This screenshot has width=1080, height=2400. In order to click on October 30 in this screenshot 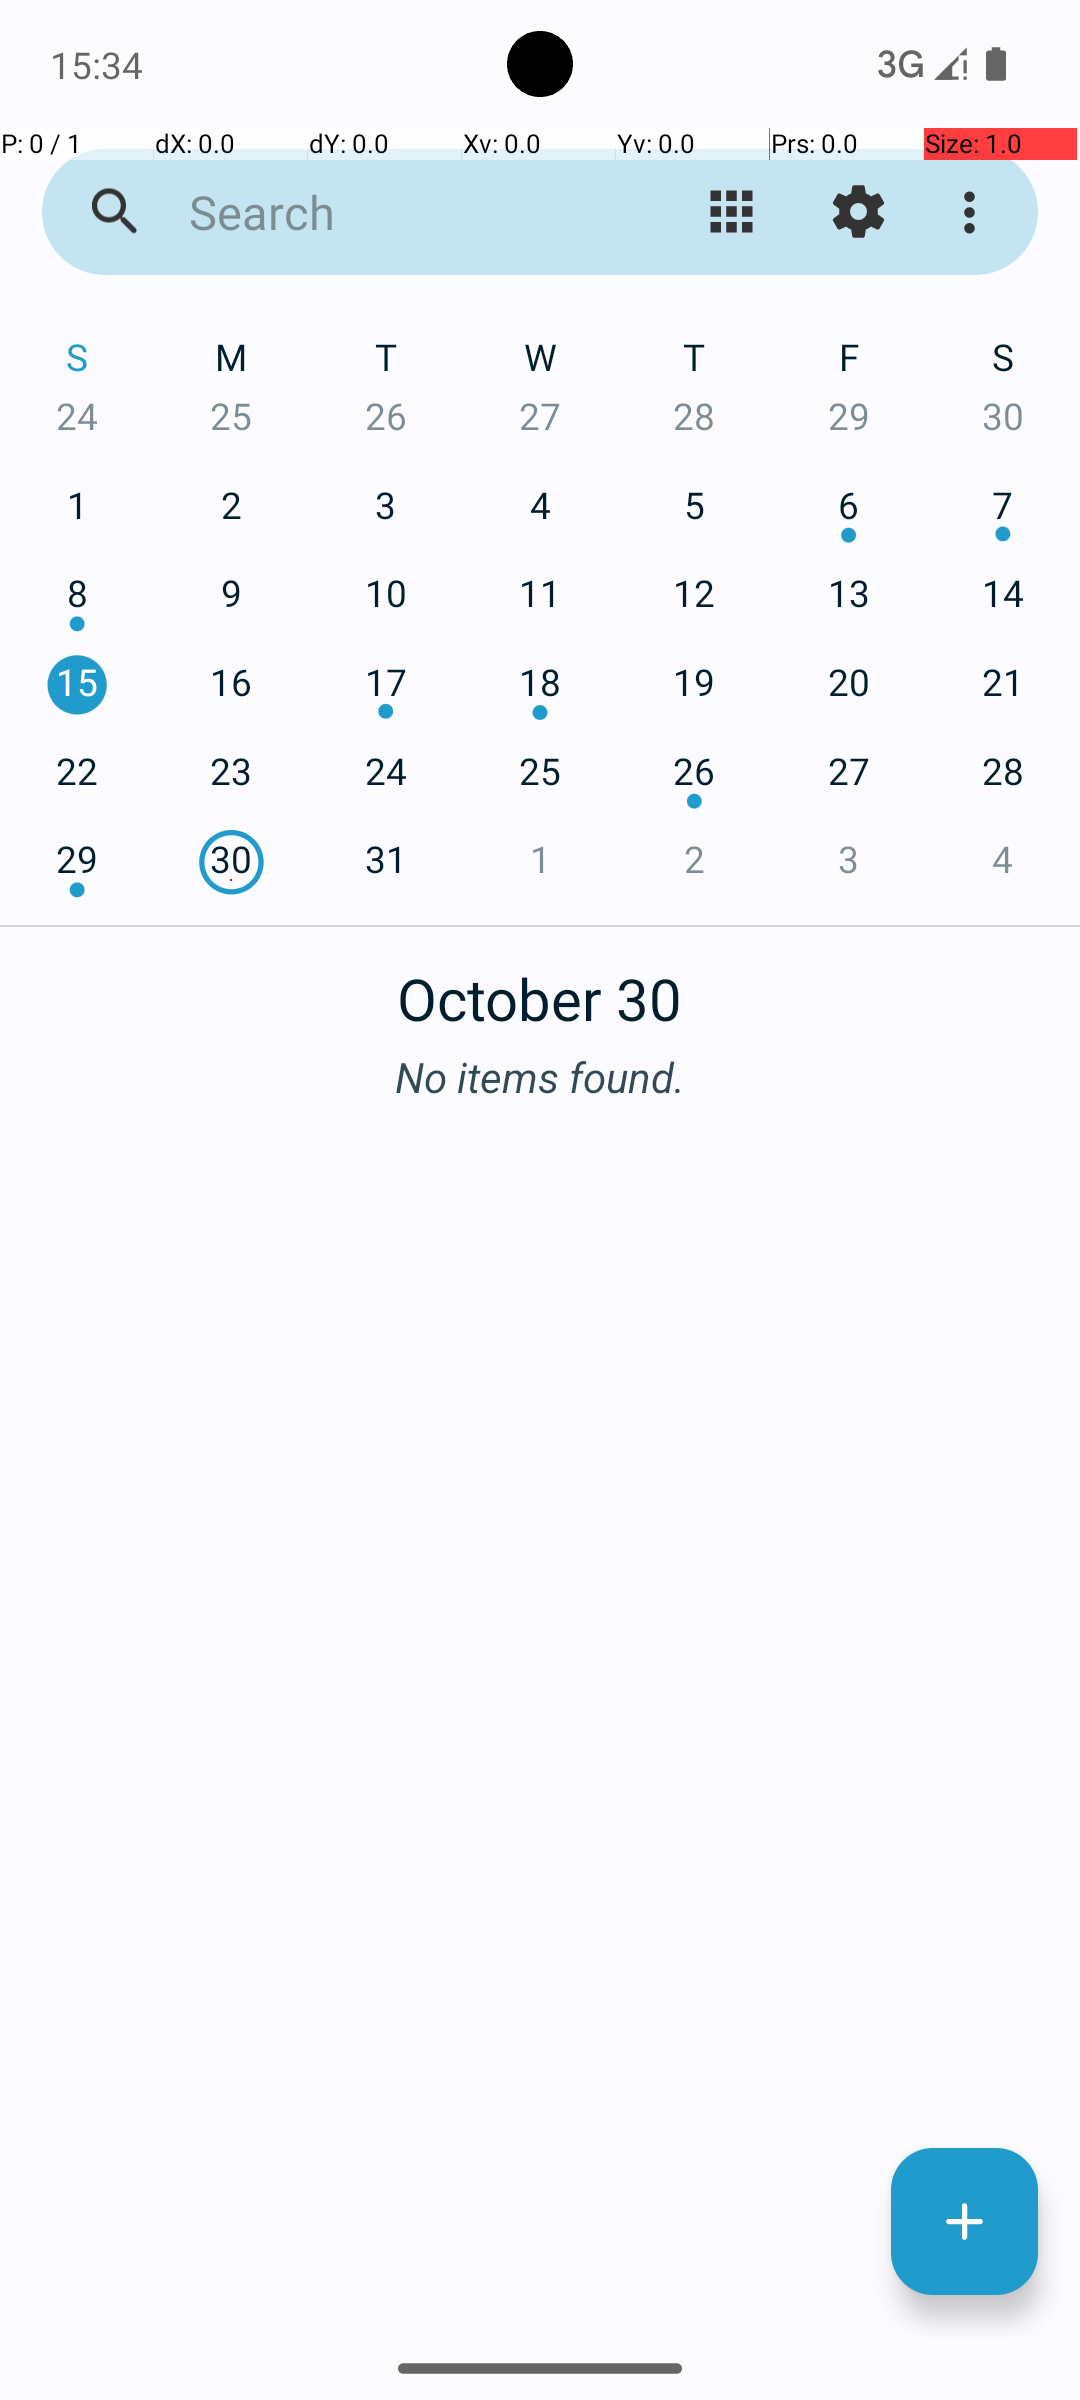, I will do `click(540, 988)`.